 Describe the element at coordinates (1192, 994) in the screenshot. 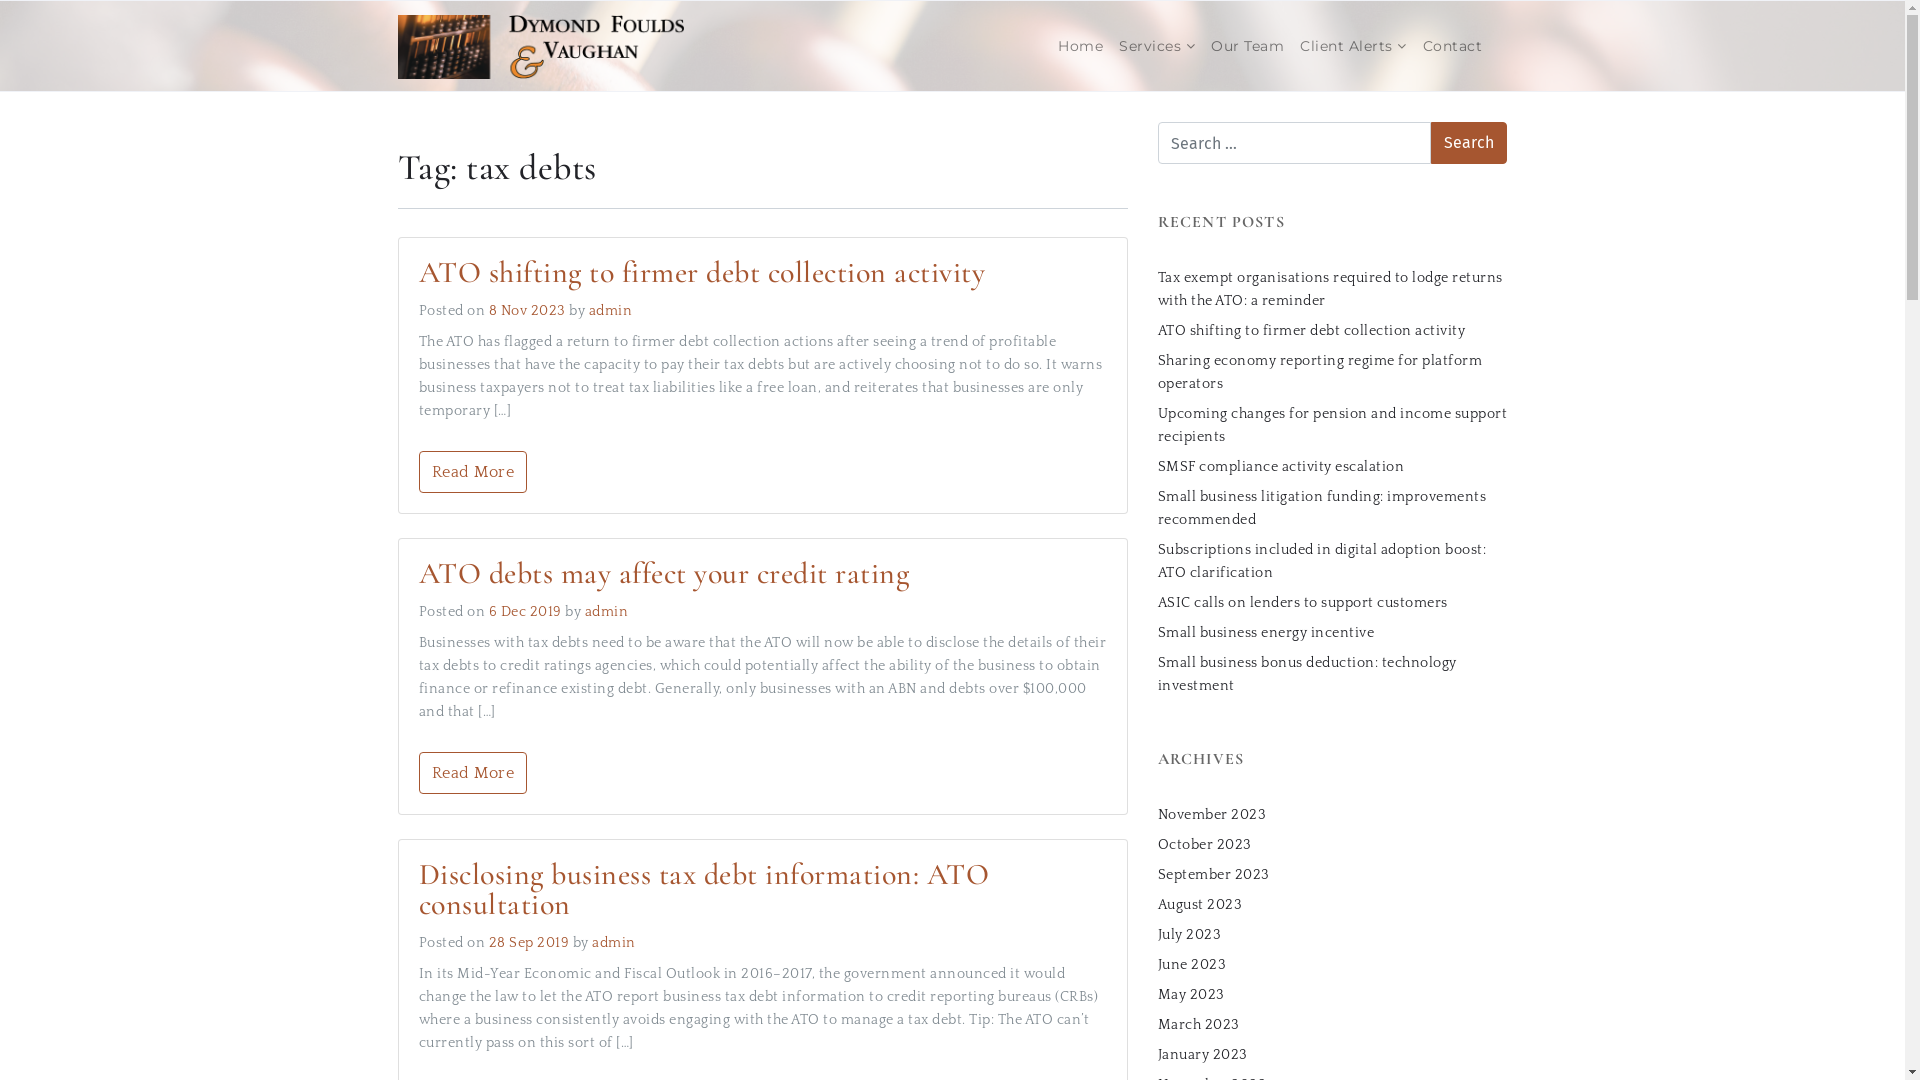

I see `May 2023` at that location.